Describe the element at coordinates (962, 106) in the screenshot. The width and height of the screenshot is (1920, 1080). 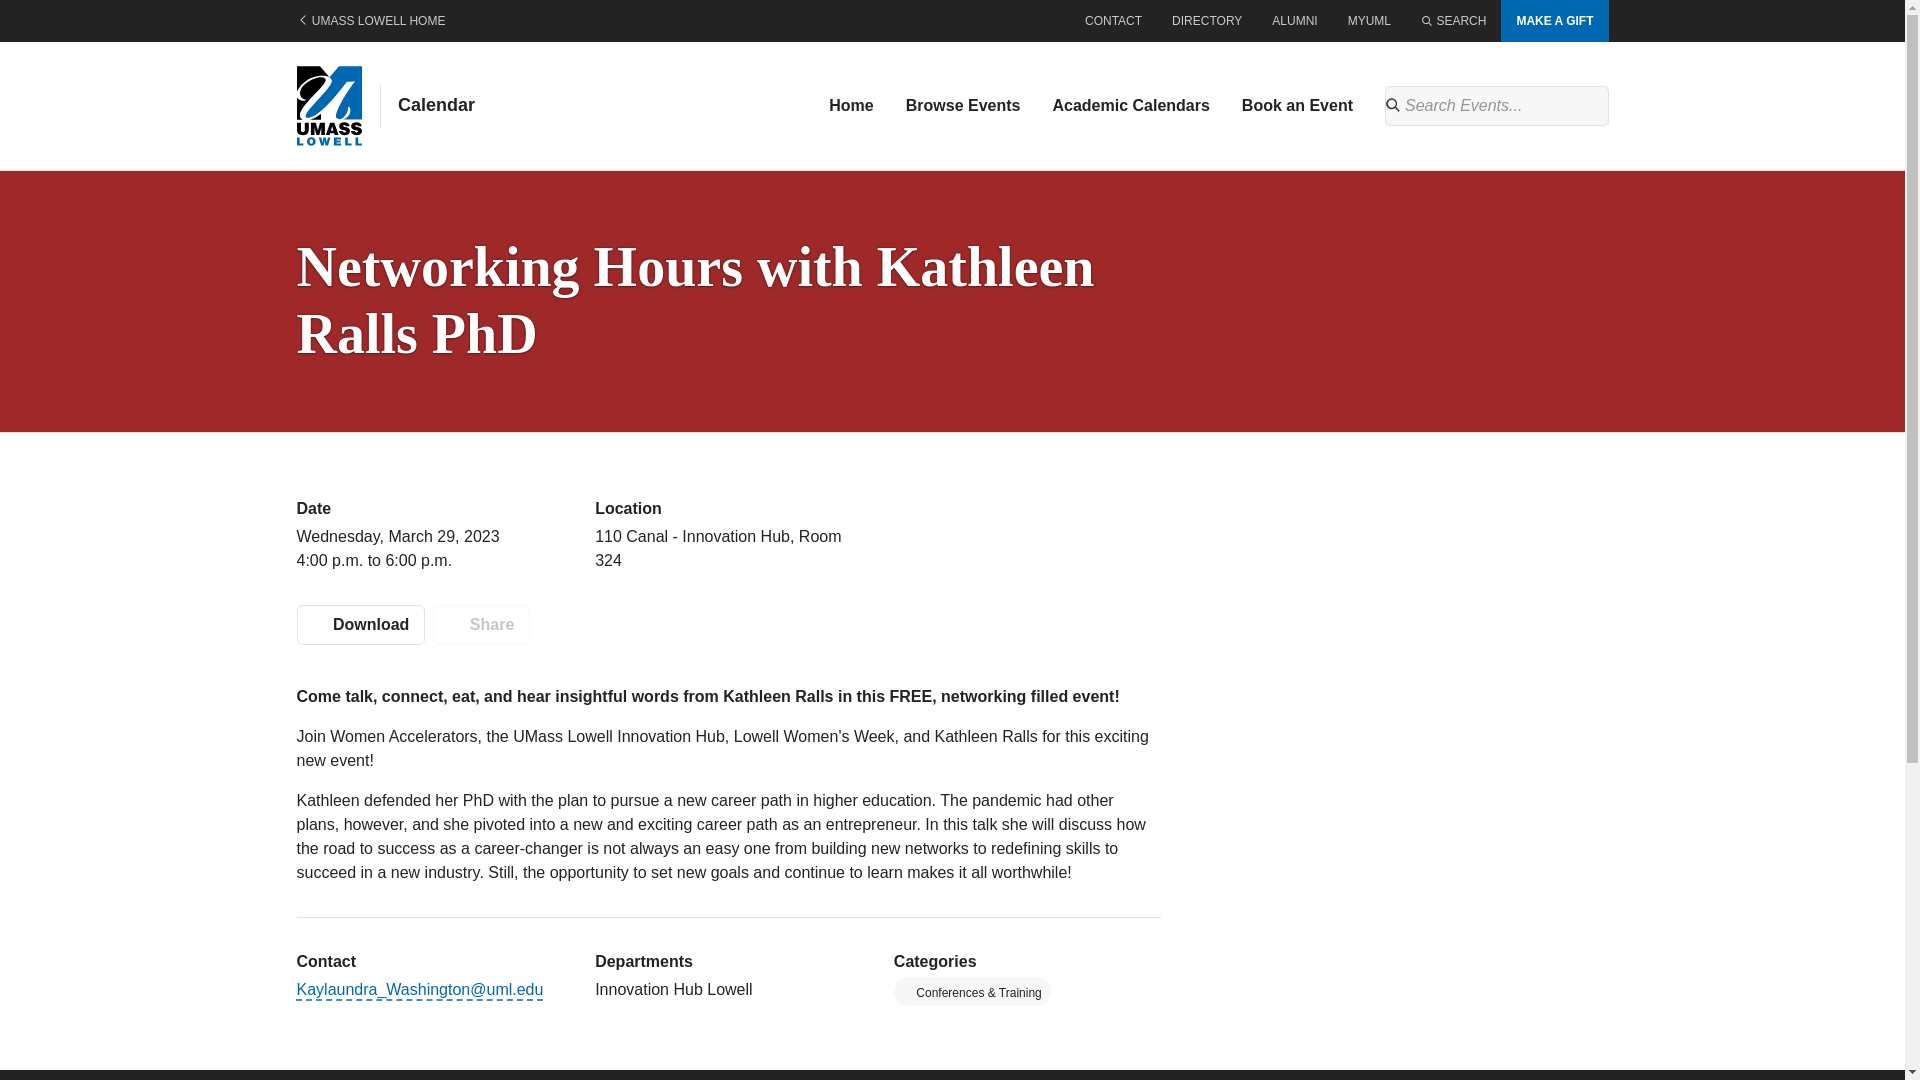
I see `Browse Events` at that location.